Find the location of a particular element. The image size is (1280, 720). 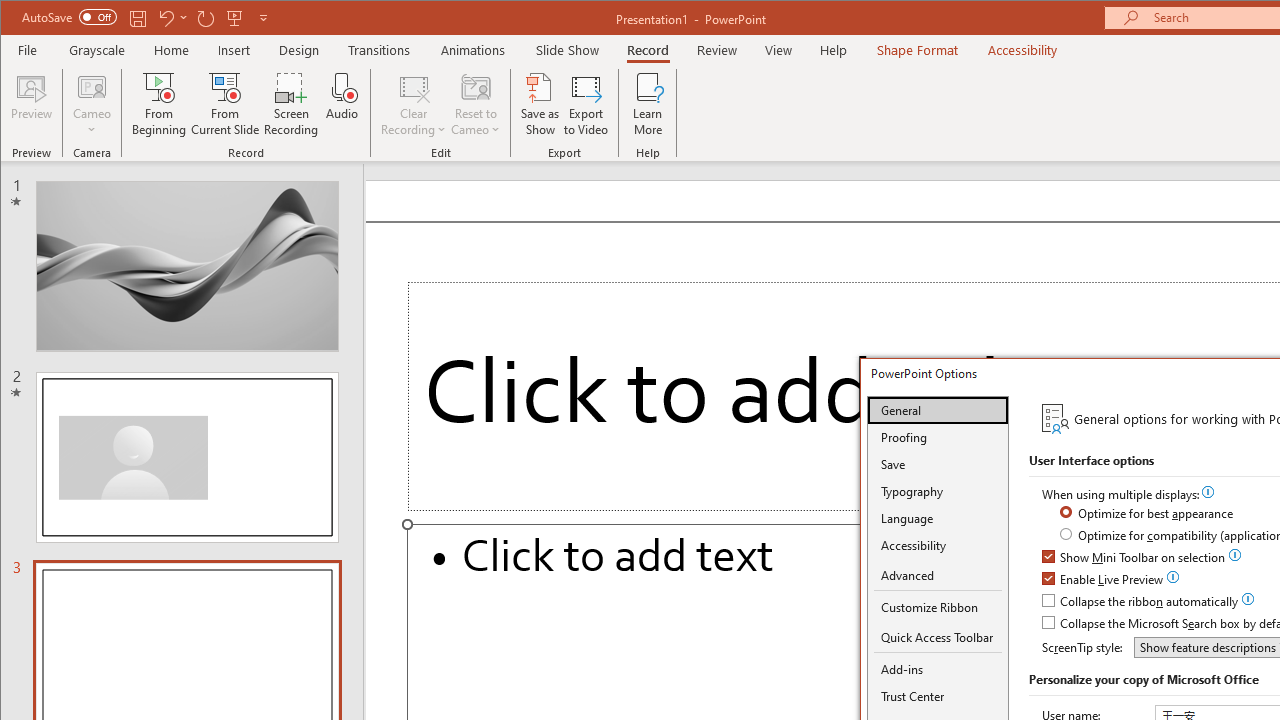

Proofing is located at coordinates (938, 437).